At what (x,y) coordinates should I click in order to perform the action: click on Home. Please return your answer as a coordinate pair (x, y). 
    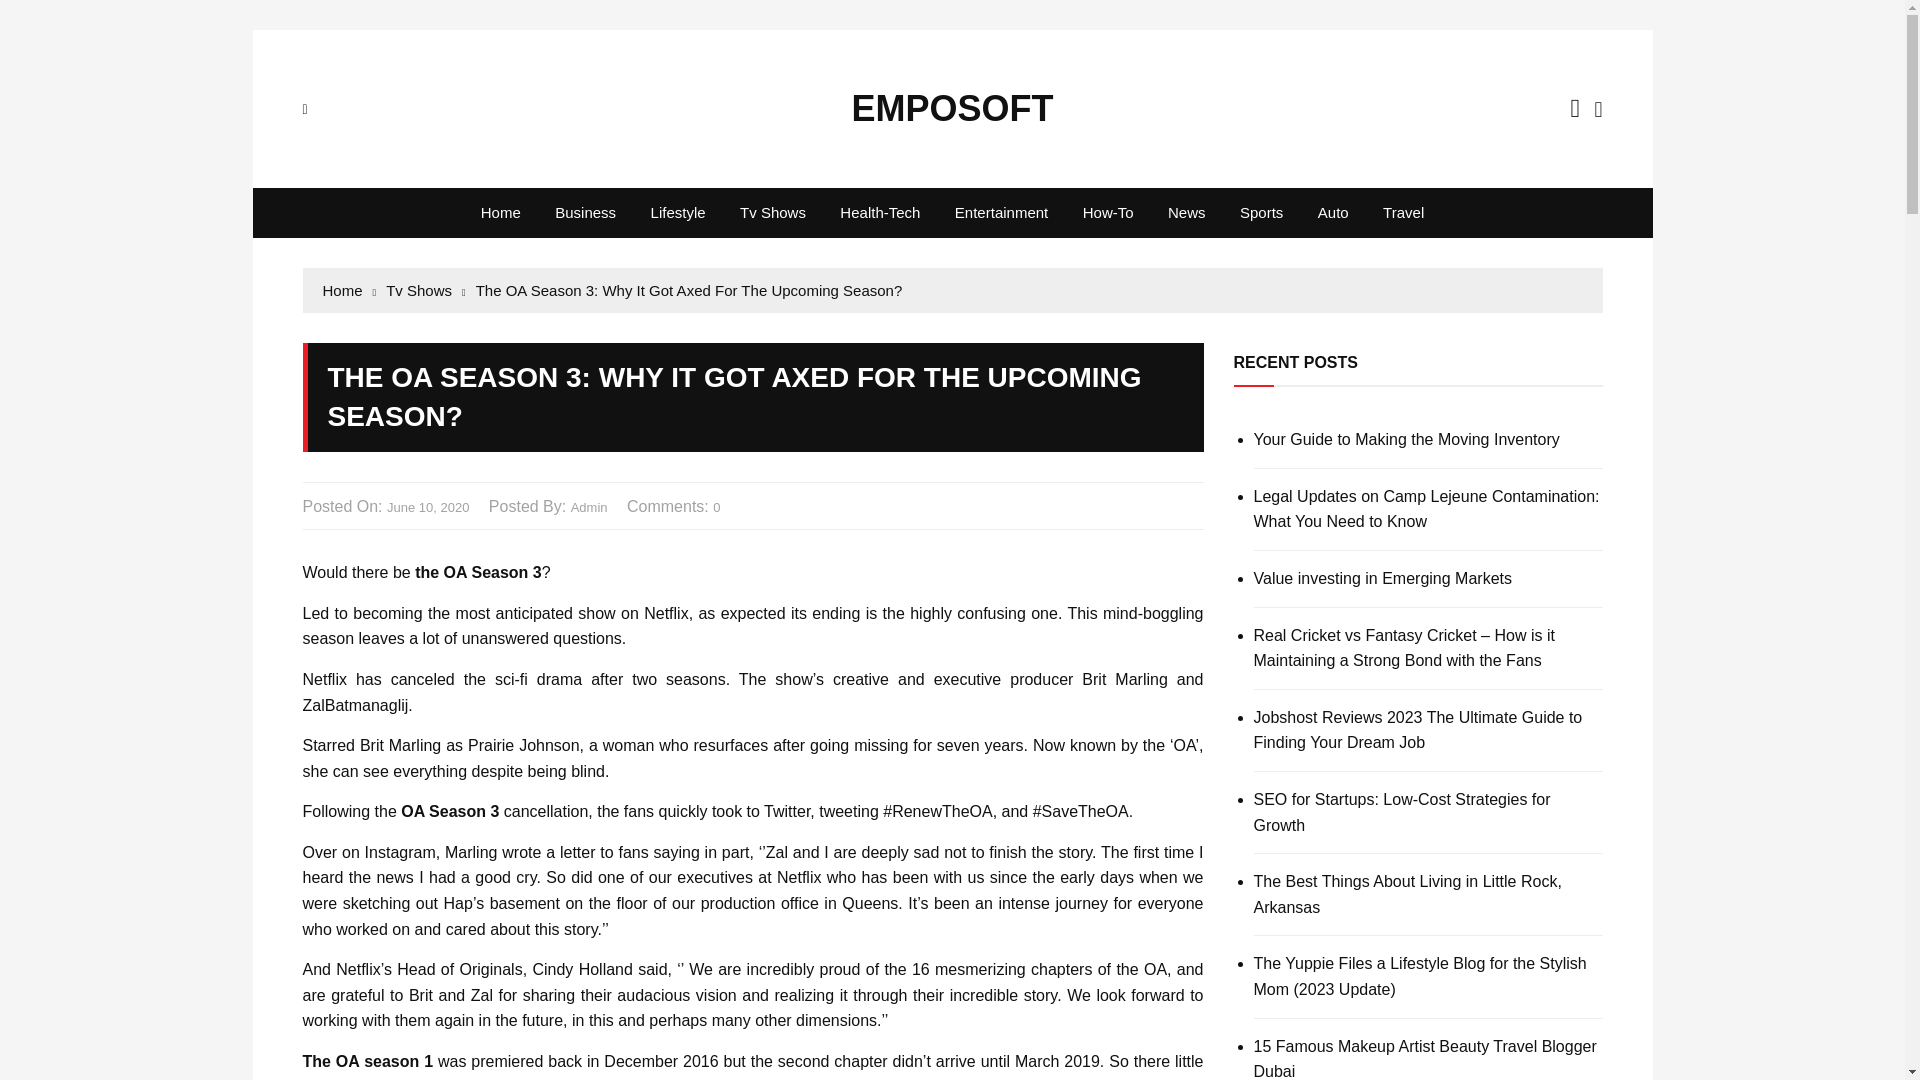
    Looking at the image, I should click on (349, 290).